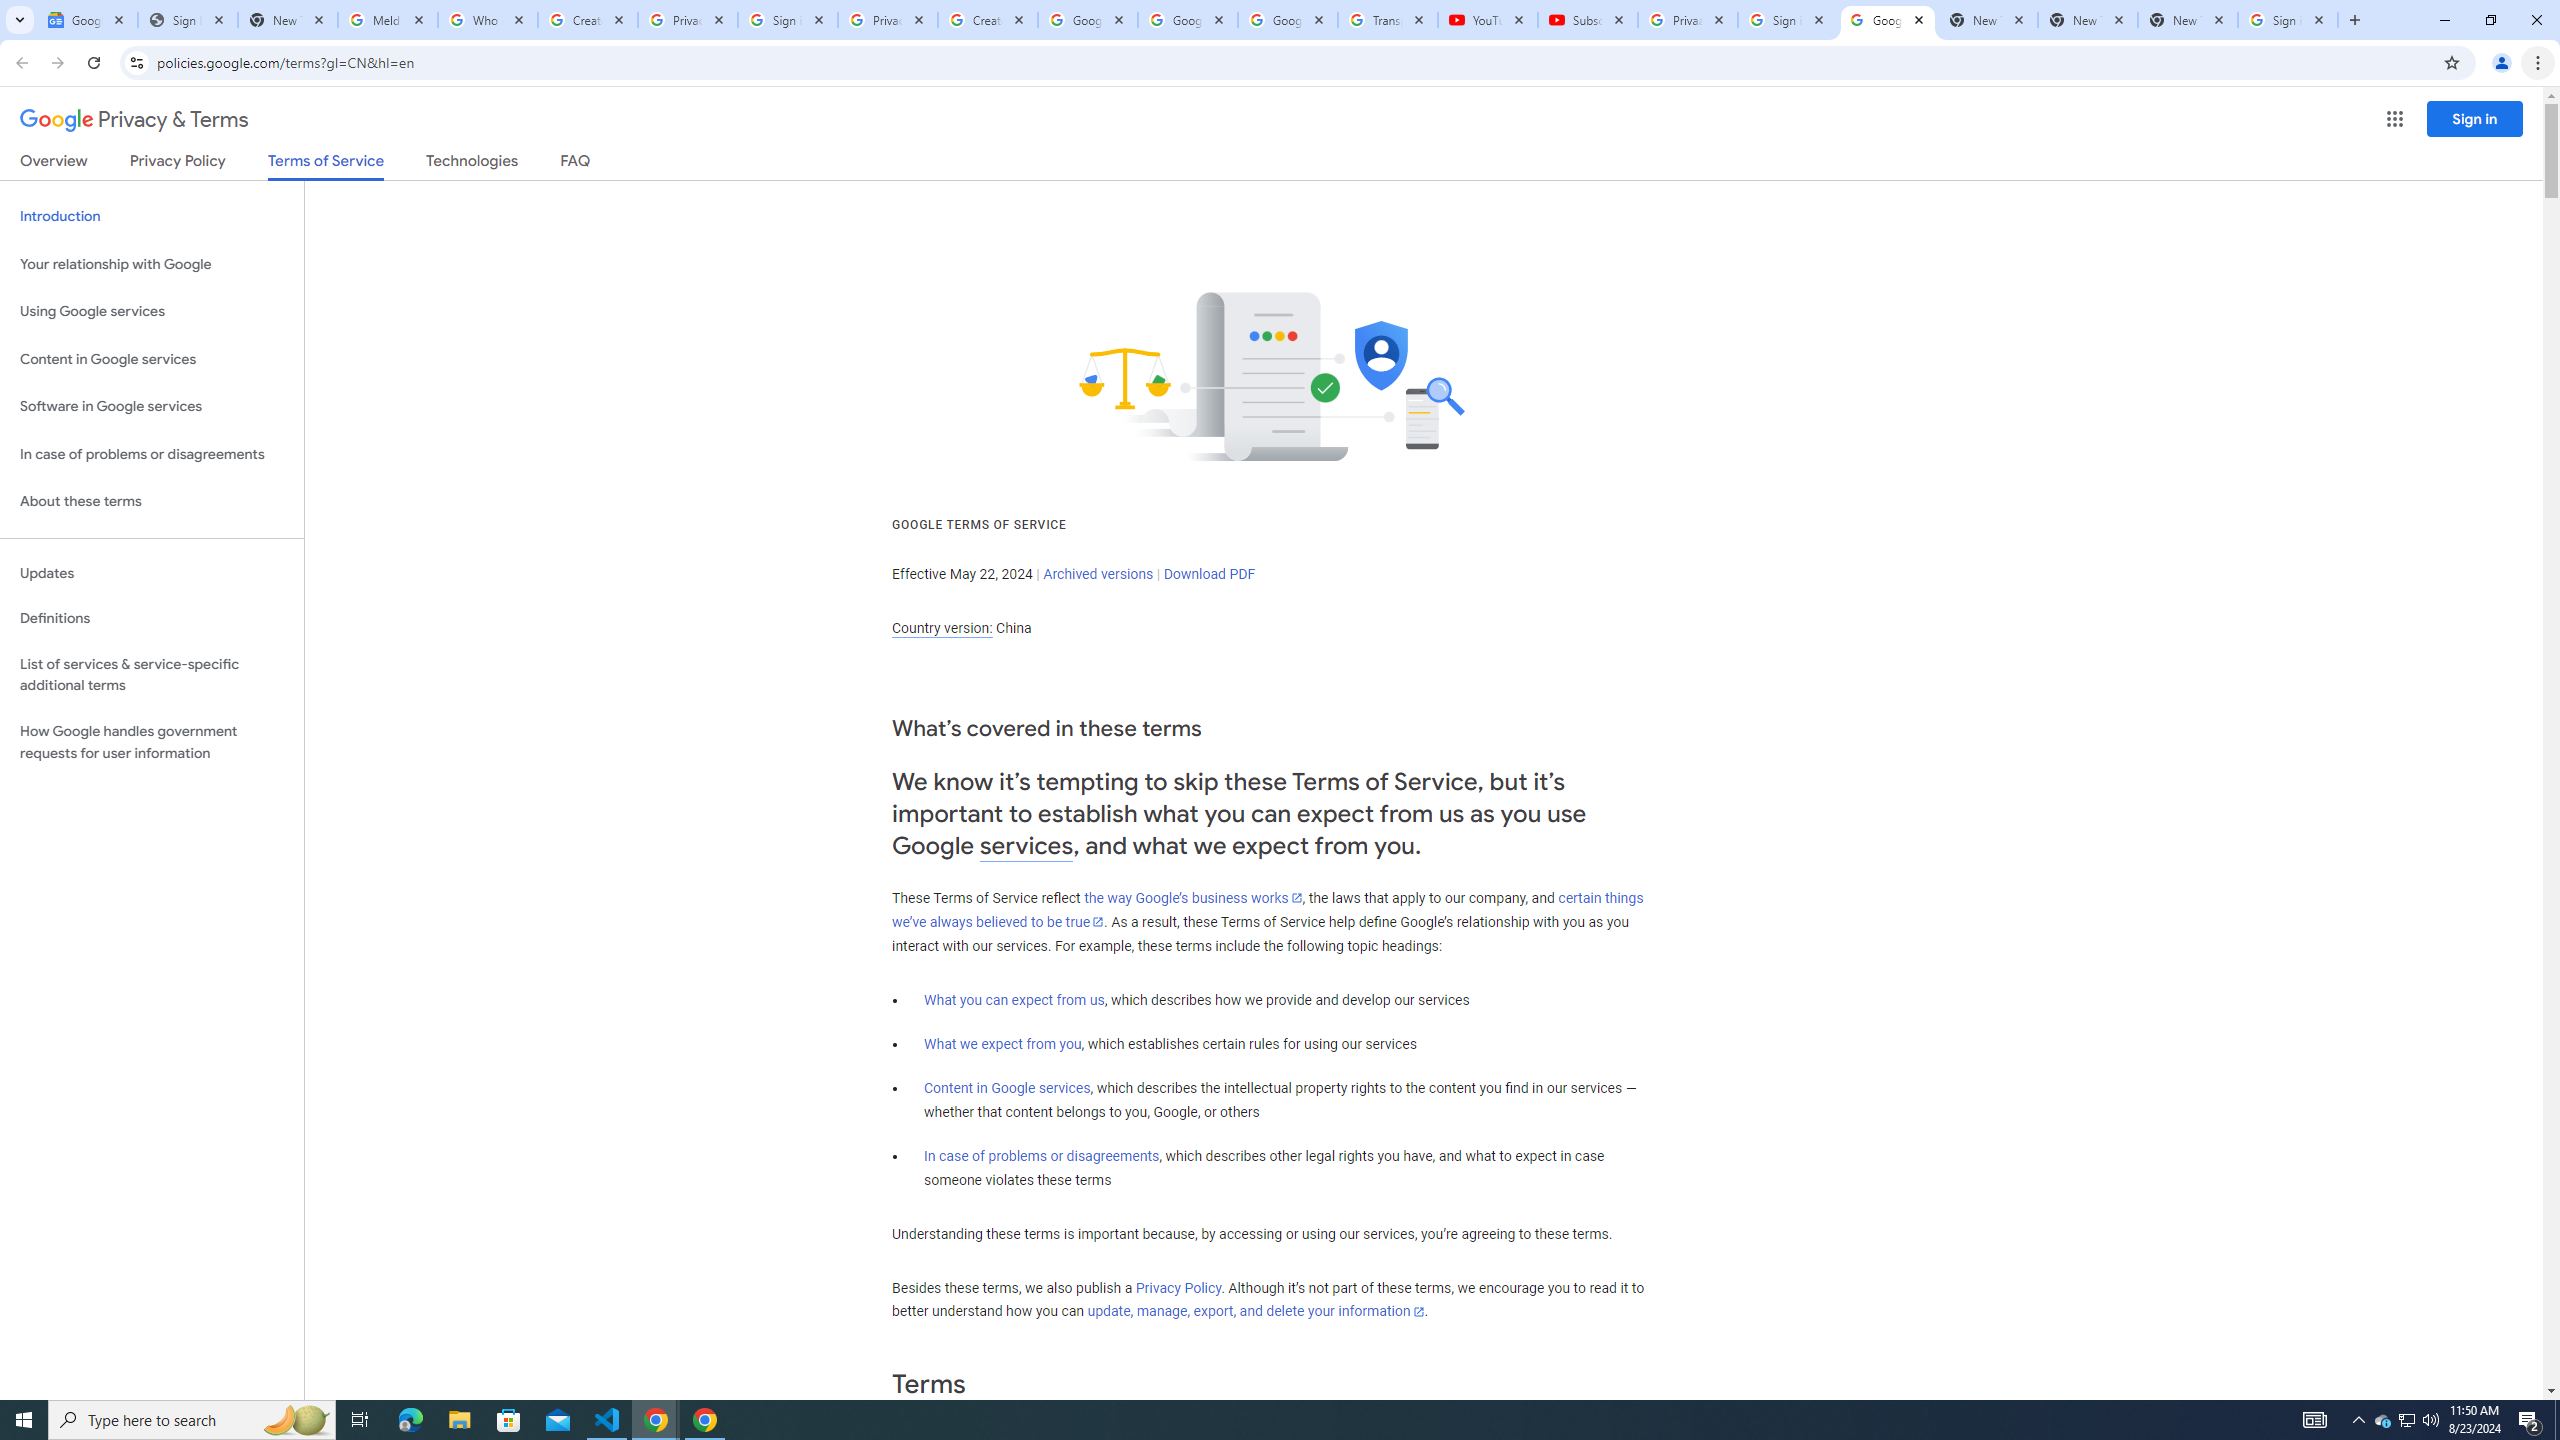 This screenshot has width=2560, height=1440. What do you see at coordinates (152, 406) in the screenshot?
I see `Software in Google services` at bounding box center [152, 406].